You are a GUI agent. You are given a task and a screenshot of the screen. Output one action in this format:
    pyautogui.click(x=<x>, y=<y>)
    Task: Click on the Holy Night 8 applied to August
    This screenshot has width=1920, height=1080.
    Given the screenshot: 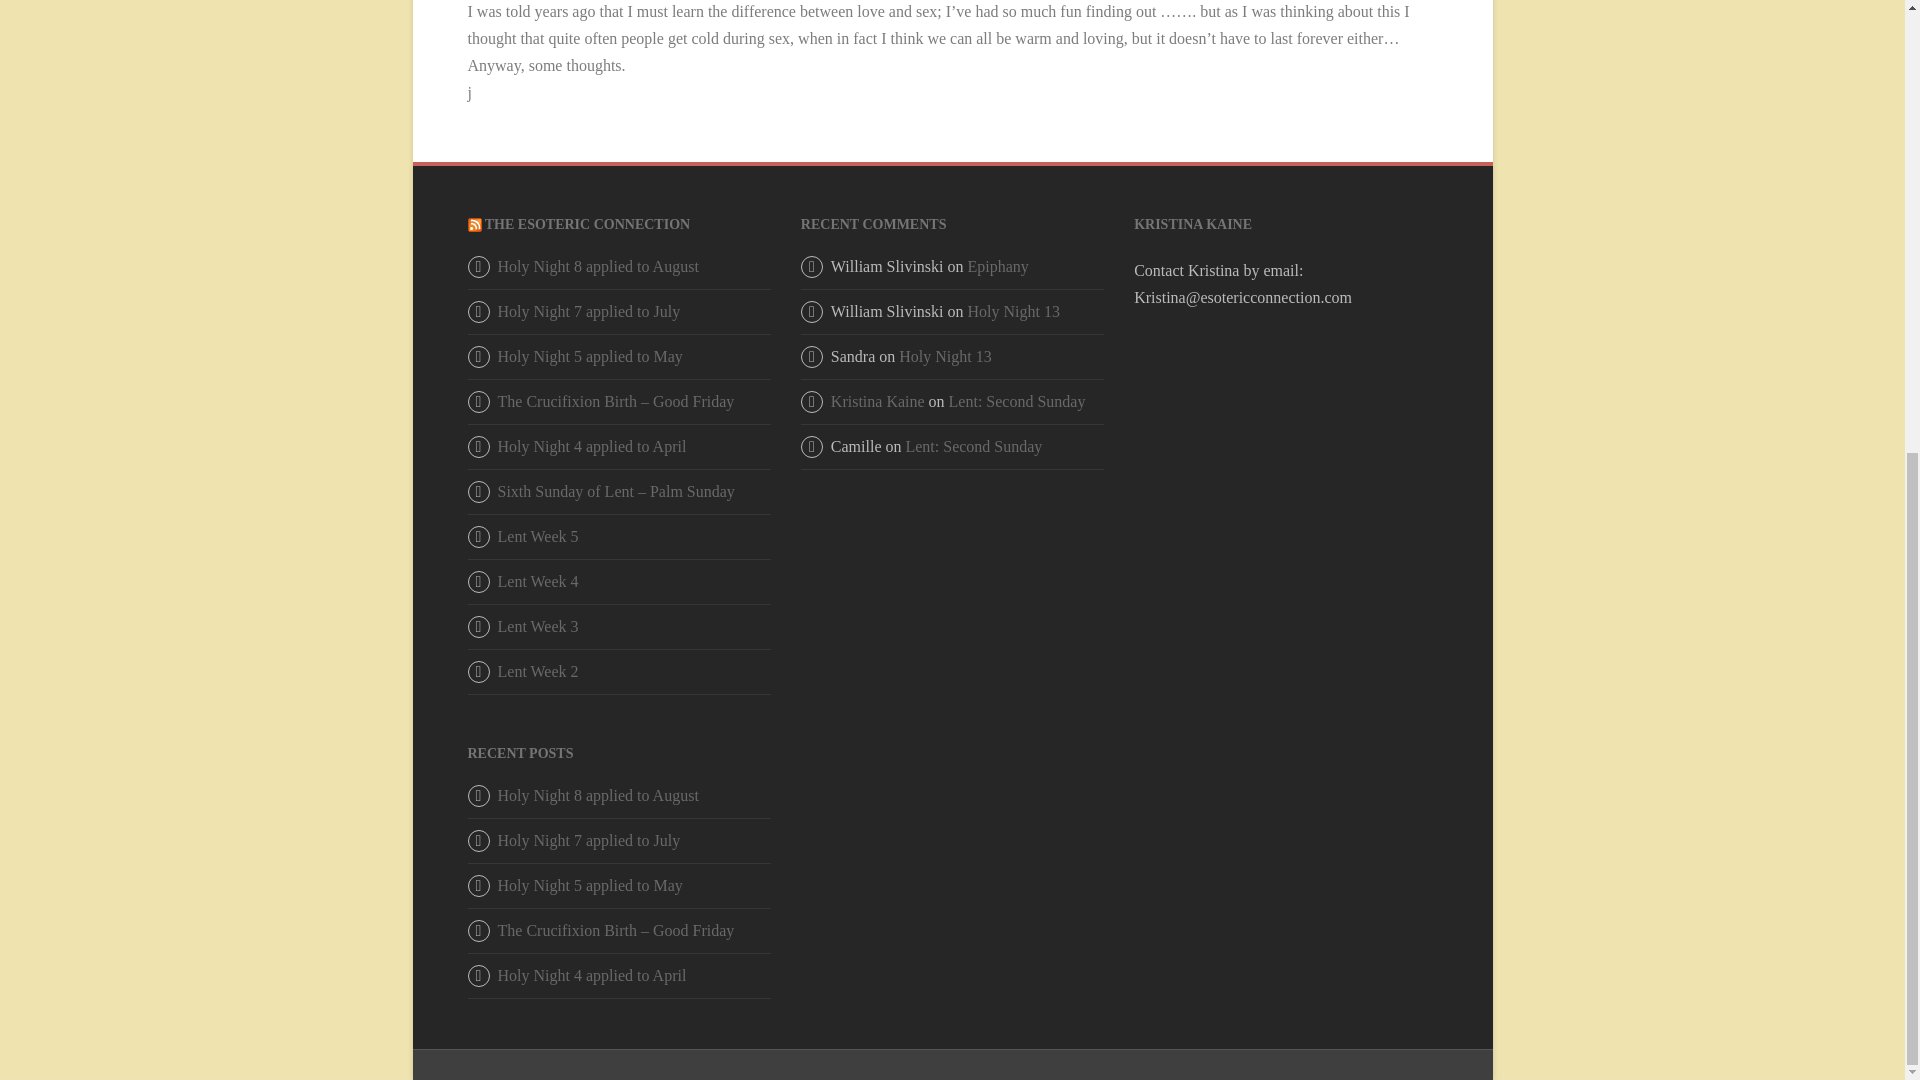 What is the action you would take?
    pyautogui.click(x=598, y=795)
    